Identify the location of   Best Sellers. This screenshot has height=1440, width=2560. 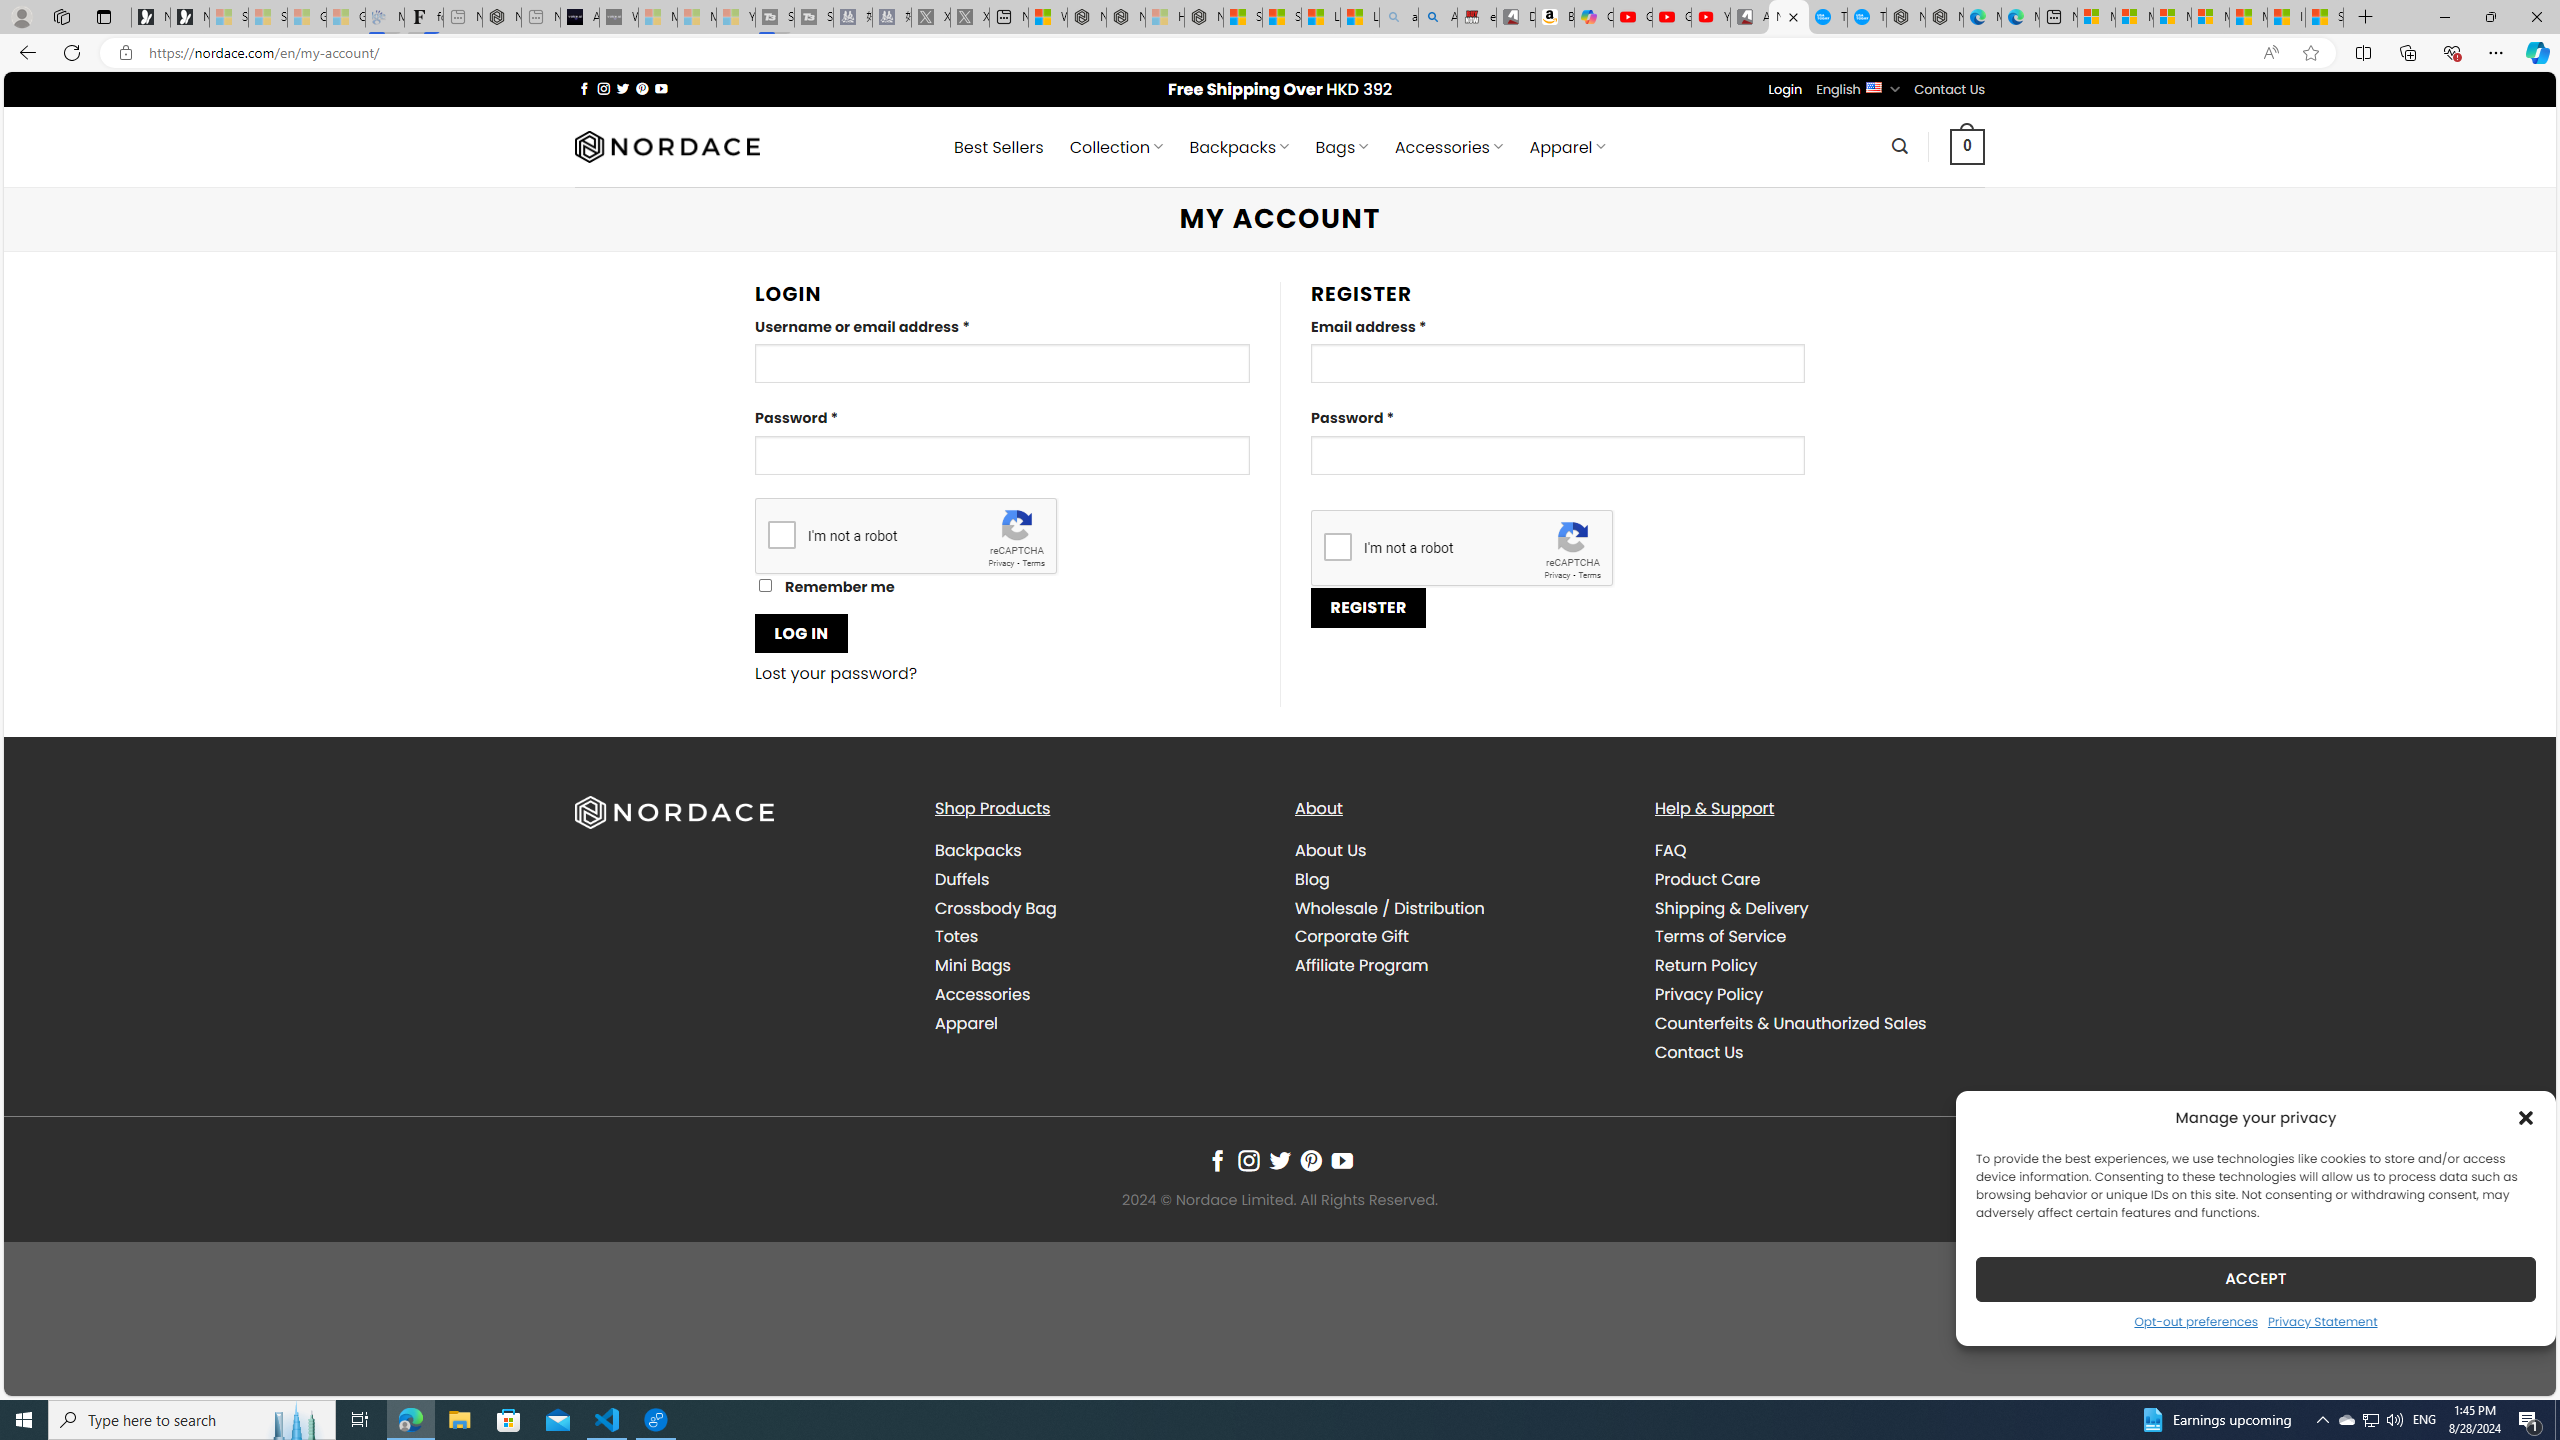
(999, 147).